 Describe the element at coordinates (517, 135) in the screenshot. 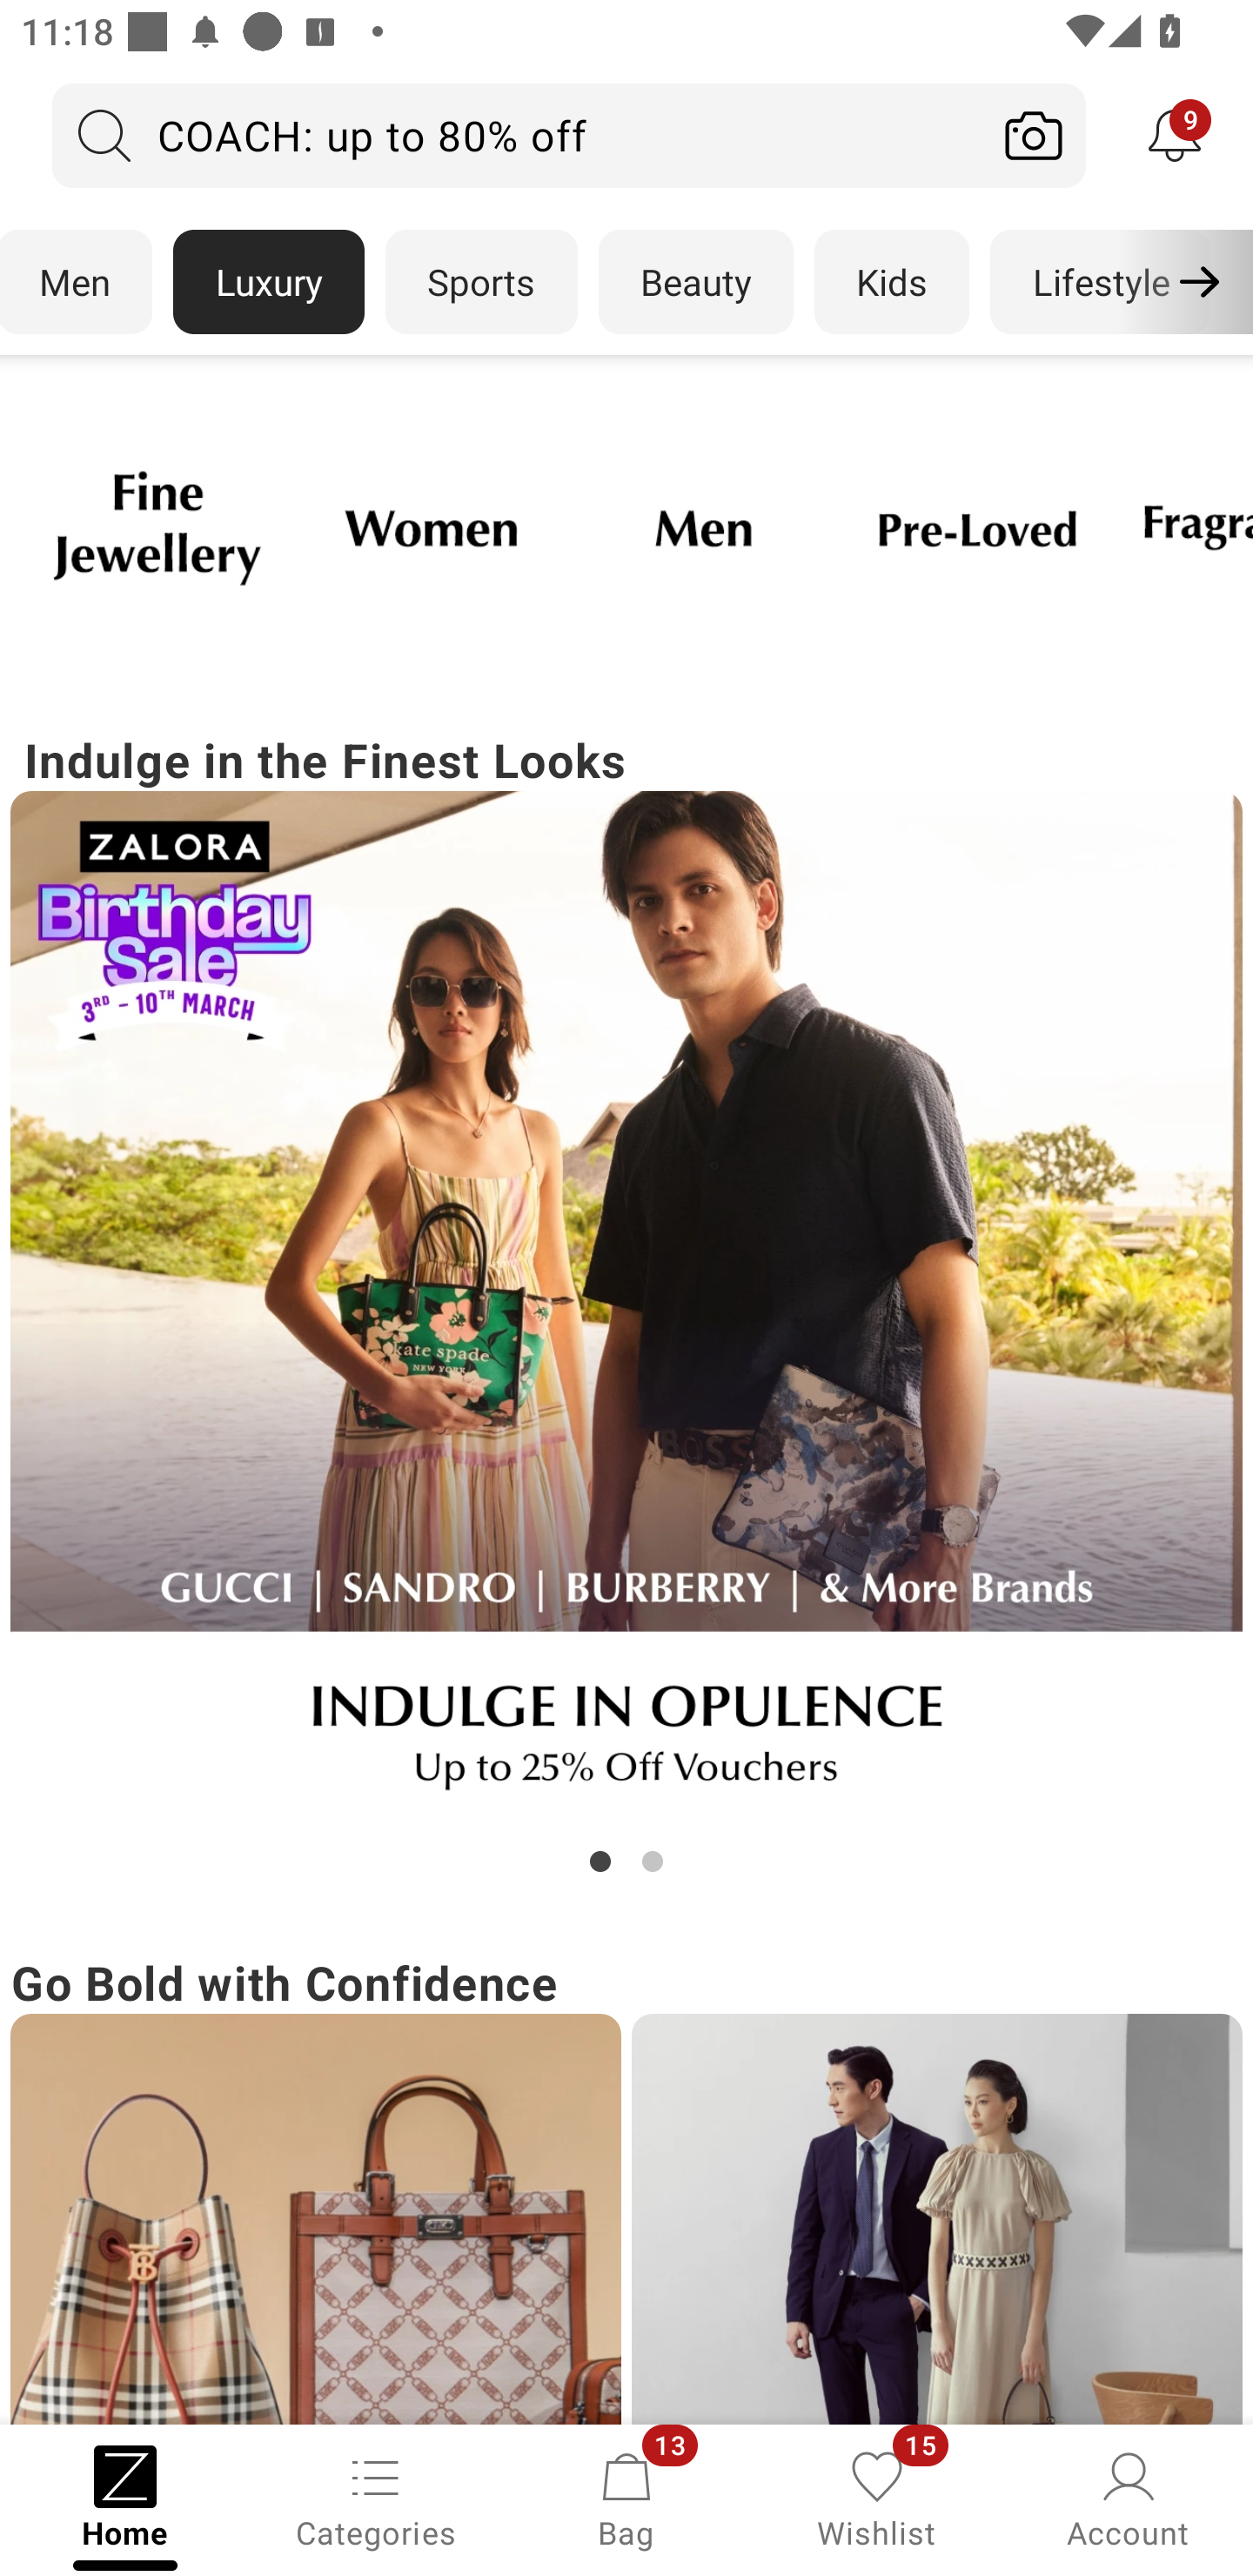

I see `COACH: up to 80% off` at that location.